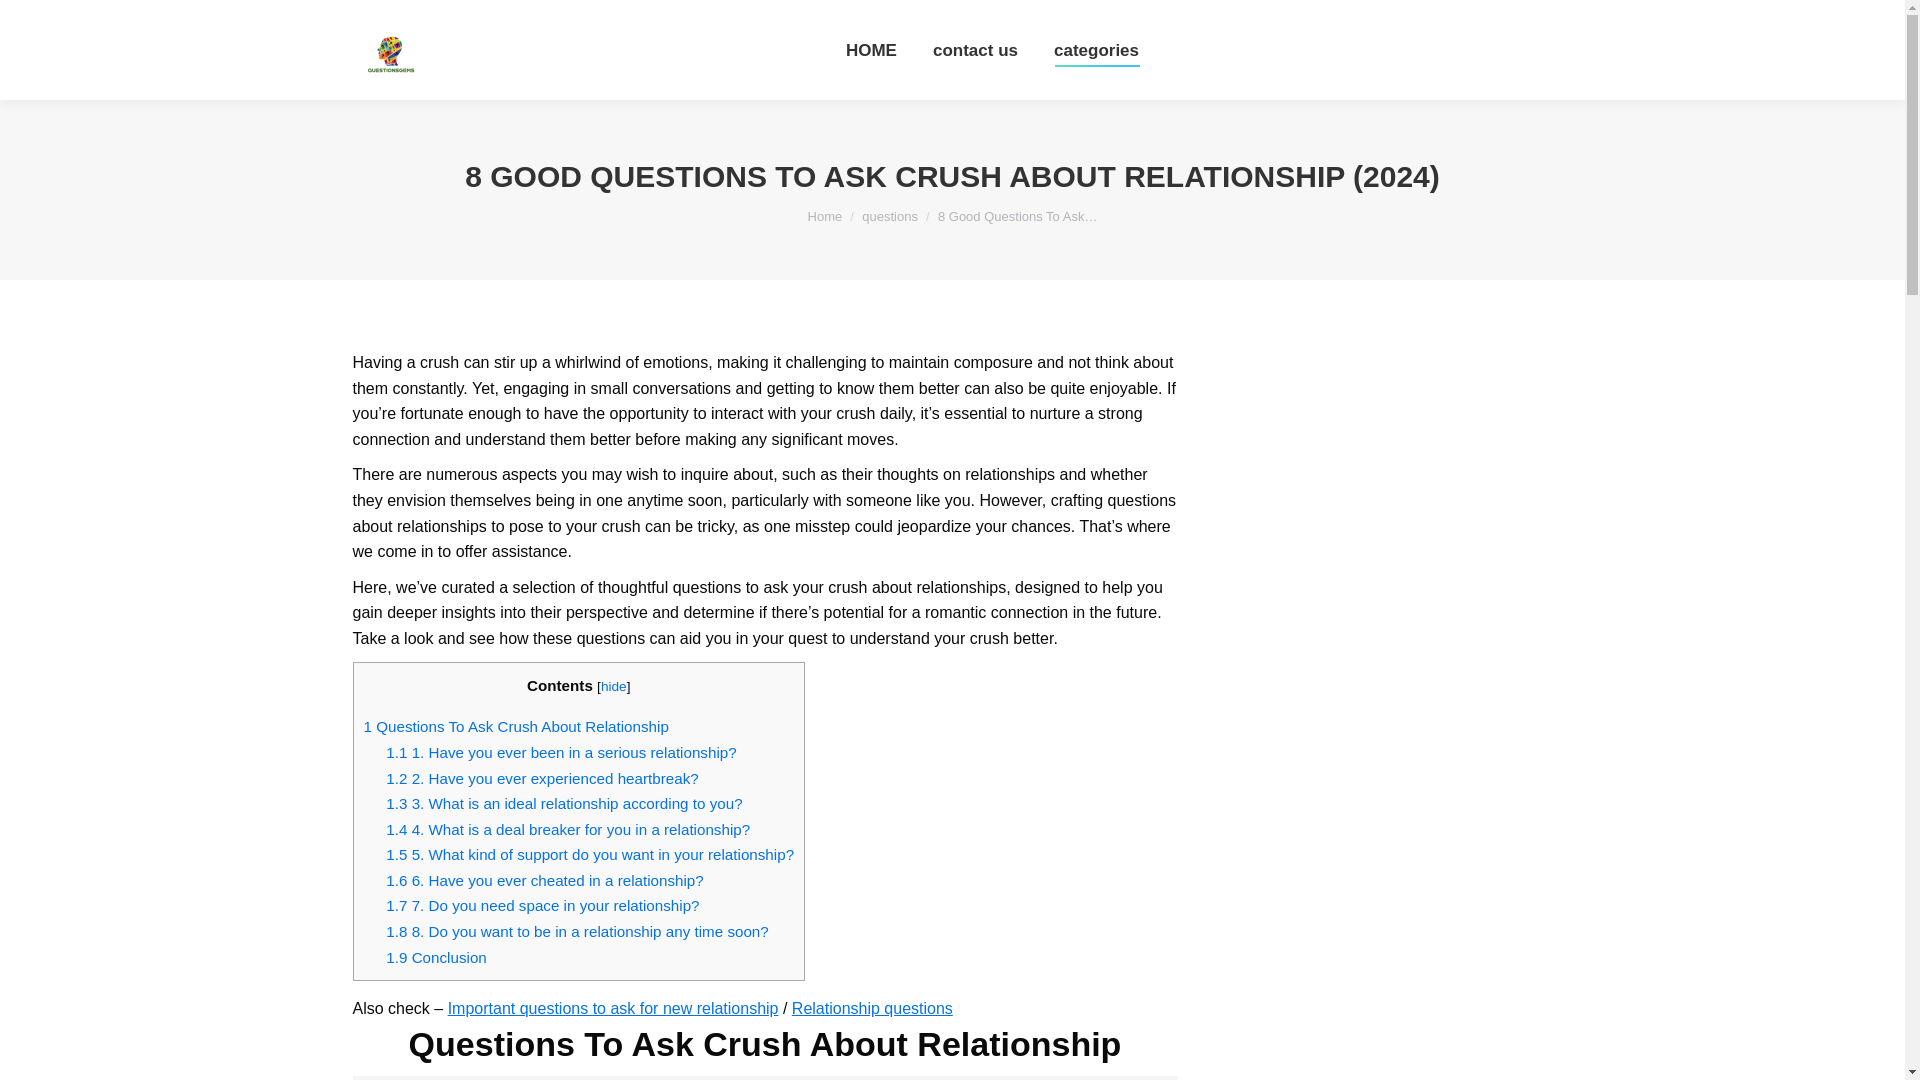  What do you see at coordinates (542, 905) in the screenshot?
I see `1.7 7. Do you need space in your relationship?` at bounding box center [542, 905].